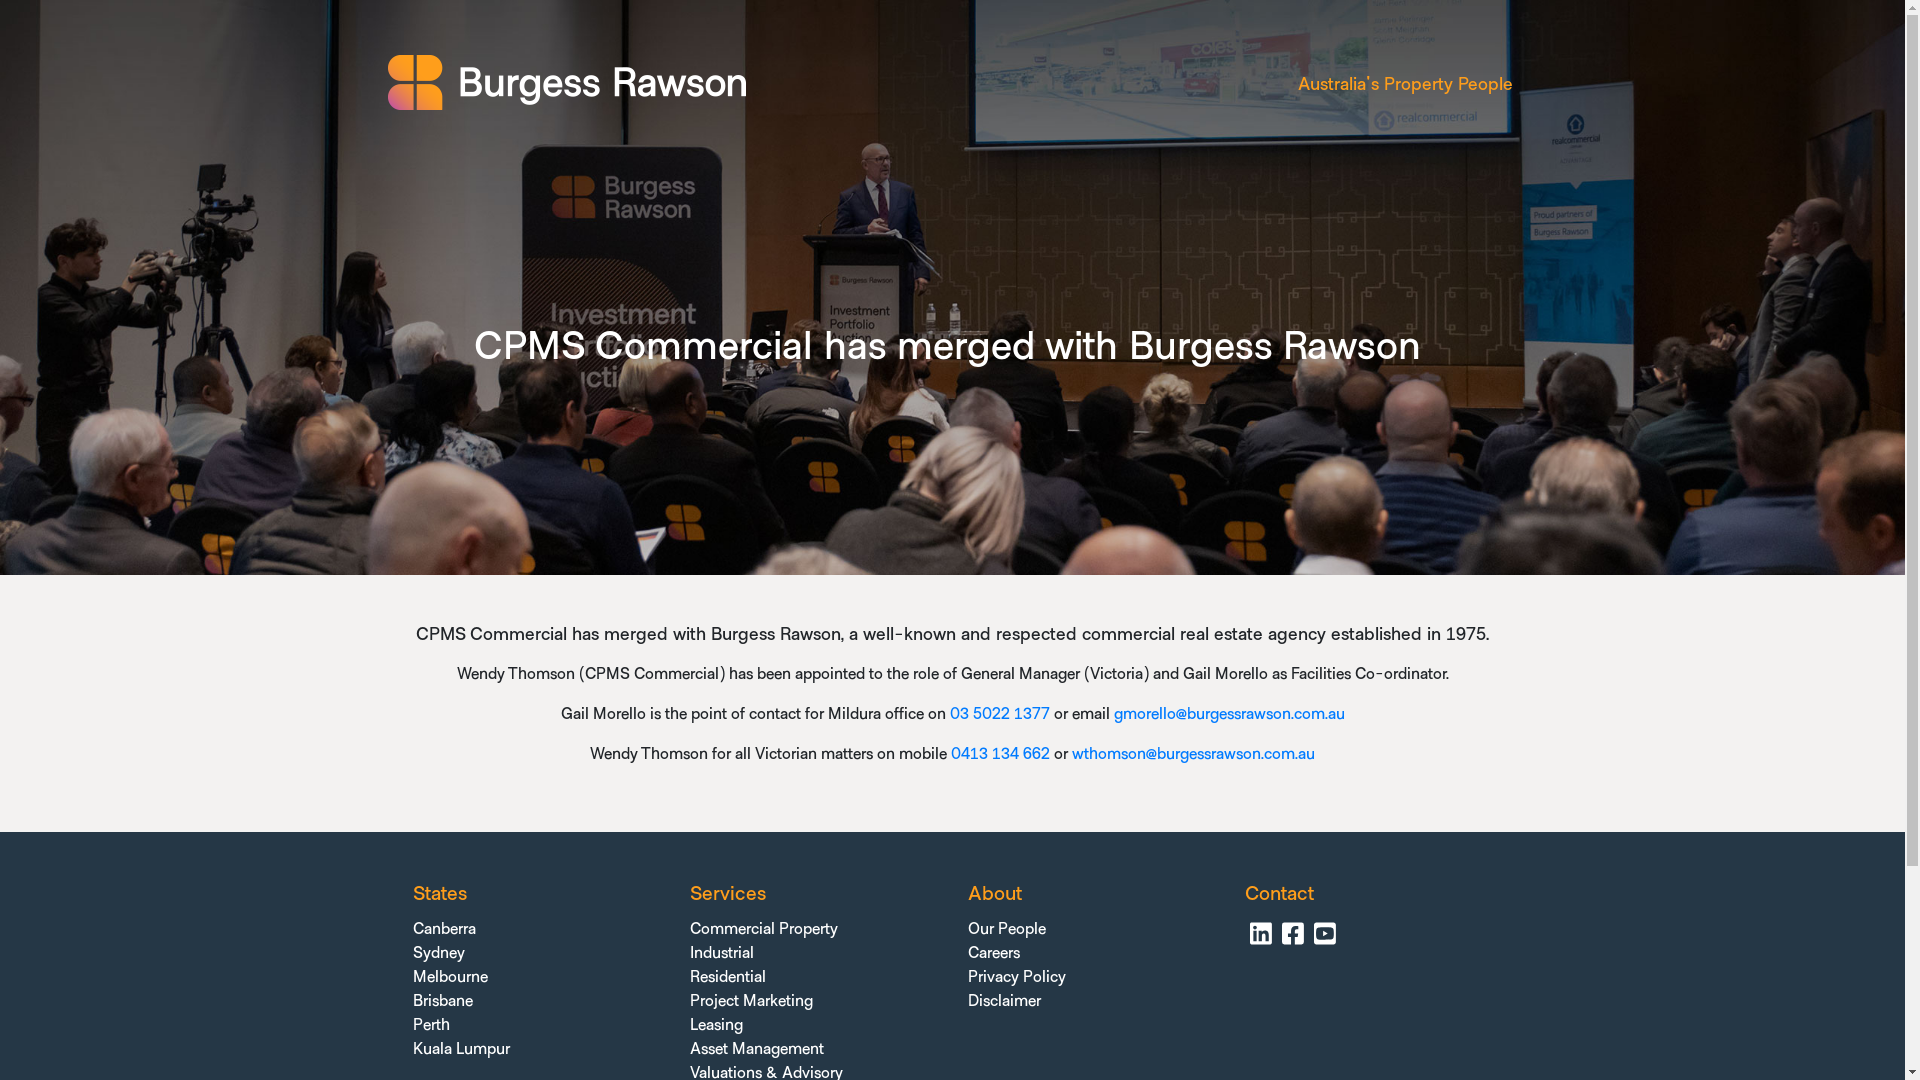 The image size is (1920, 1080). Describe the element at coordinates (1004, 1001) in the screenshot. I see `Disclaimer` at that location.